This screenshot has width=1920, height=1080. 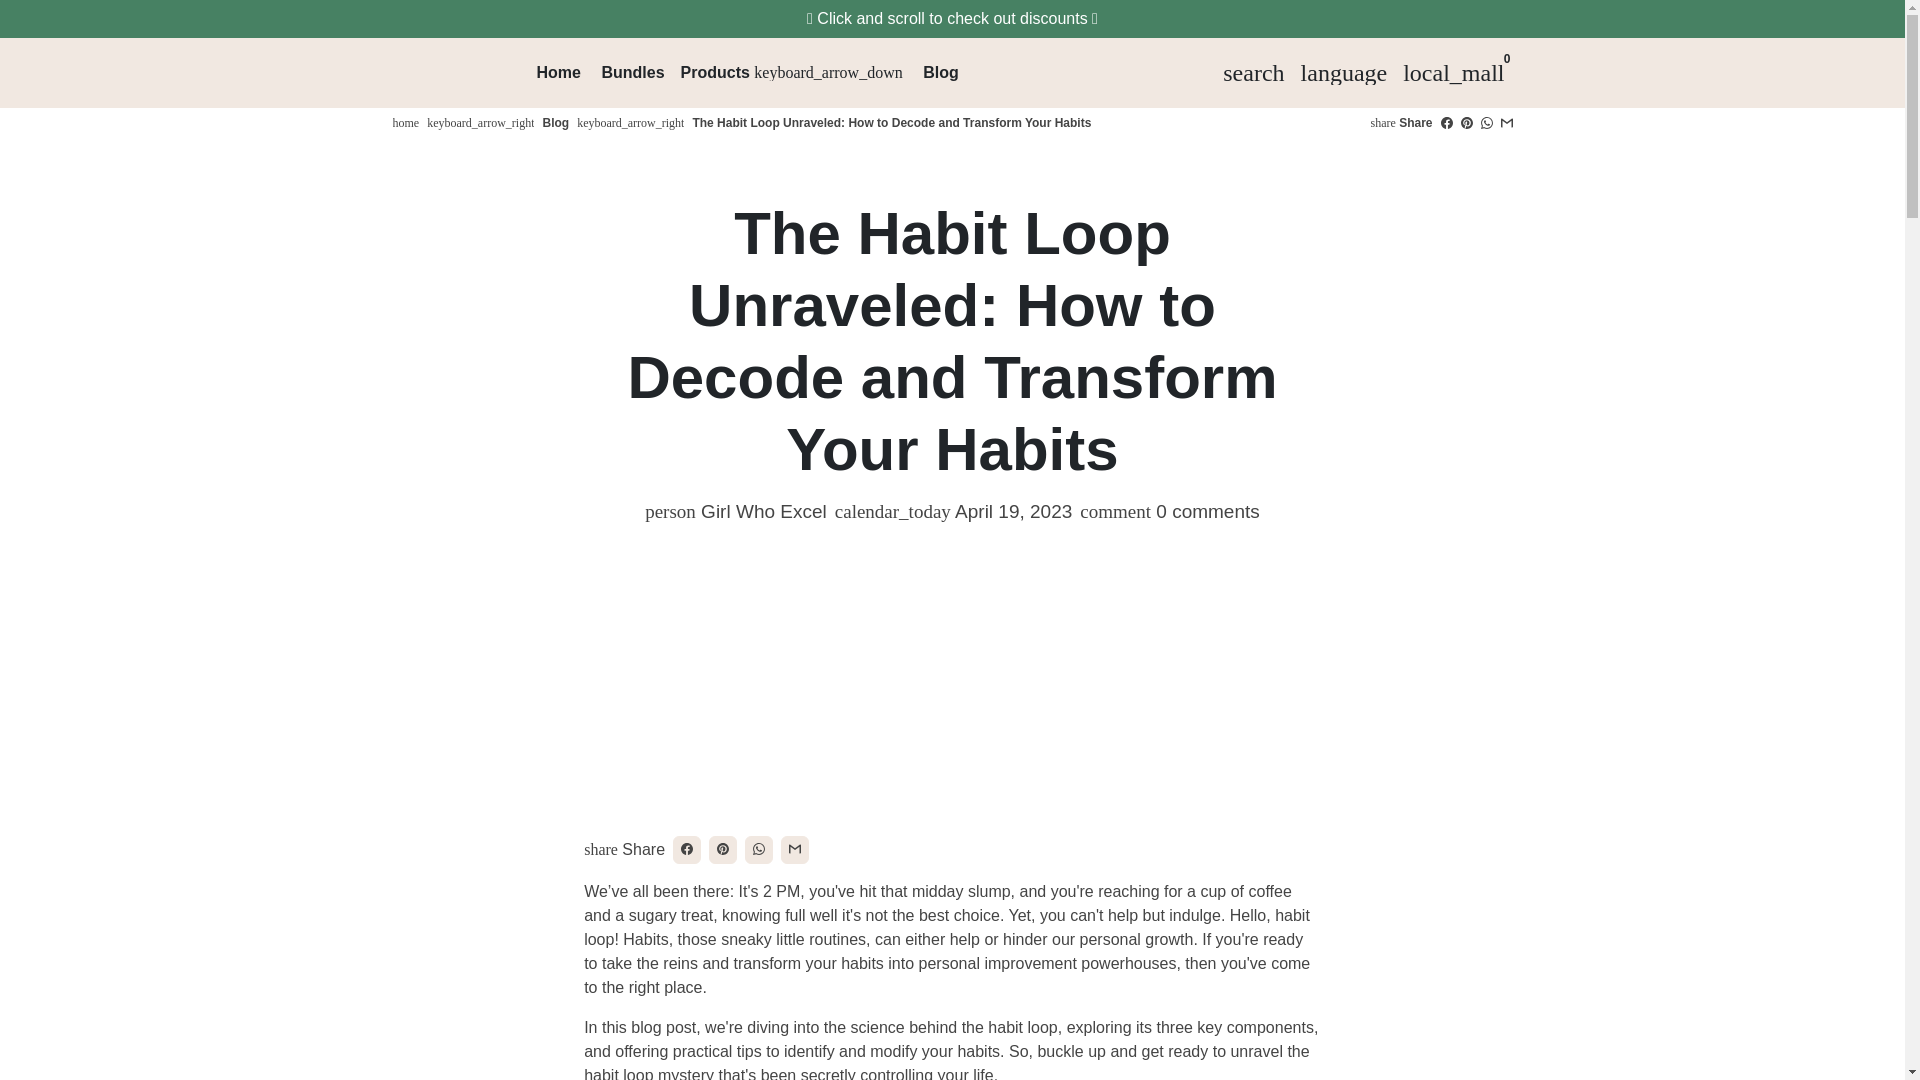 I want to click on Cart, so click(x=1454, y=71).